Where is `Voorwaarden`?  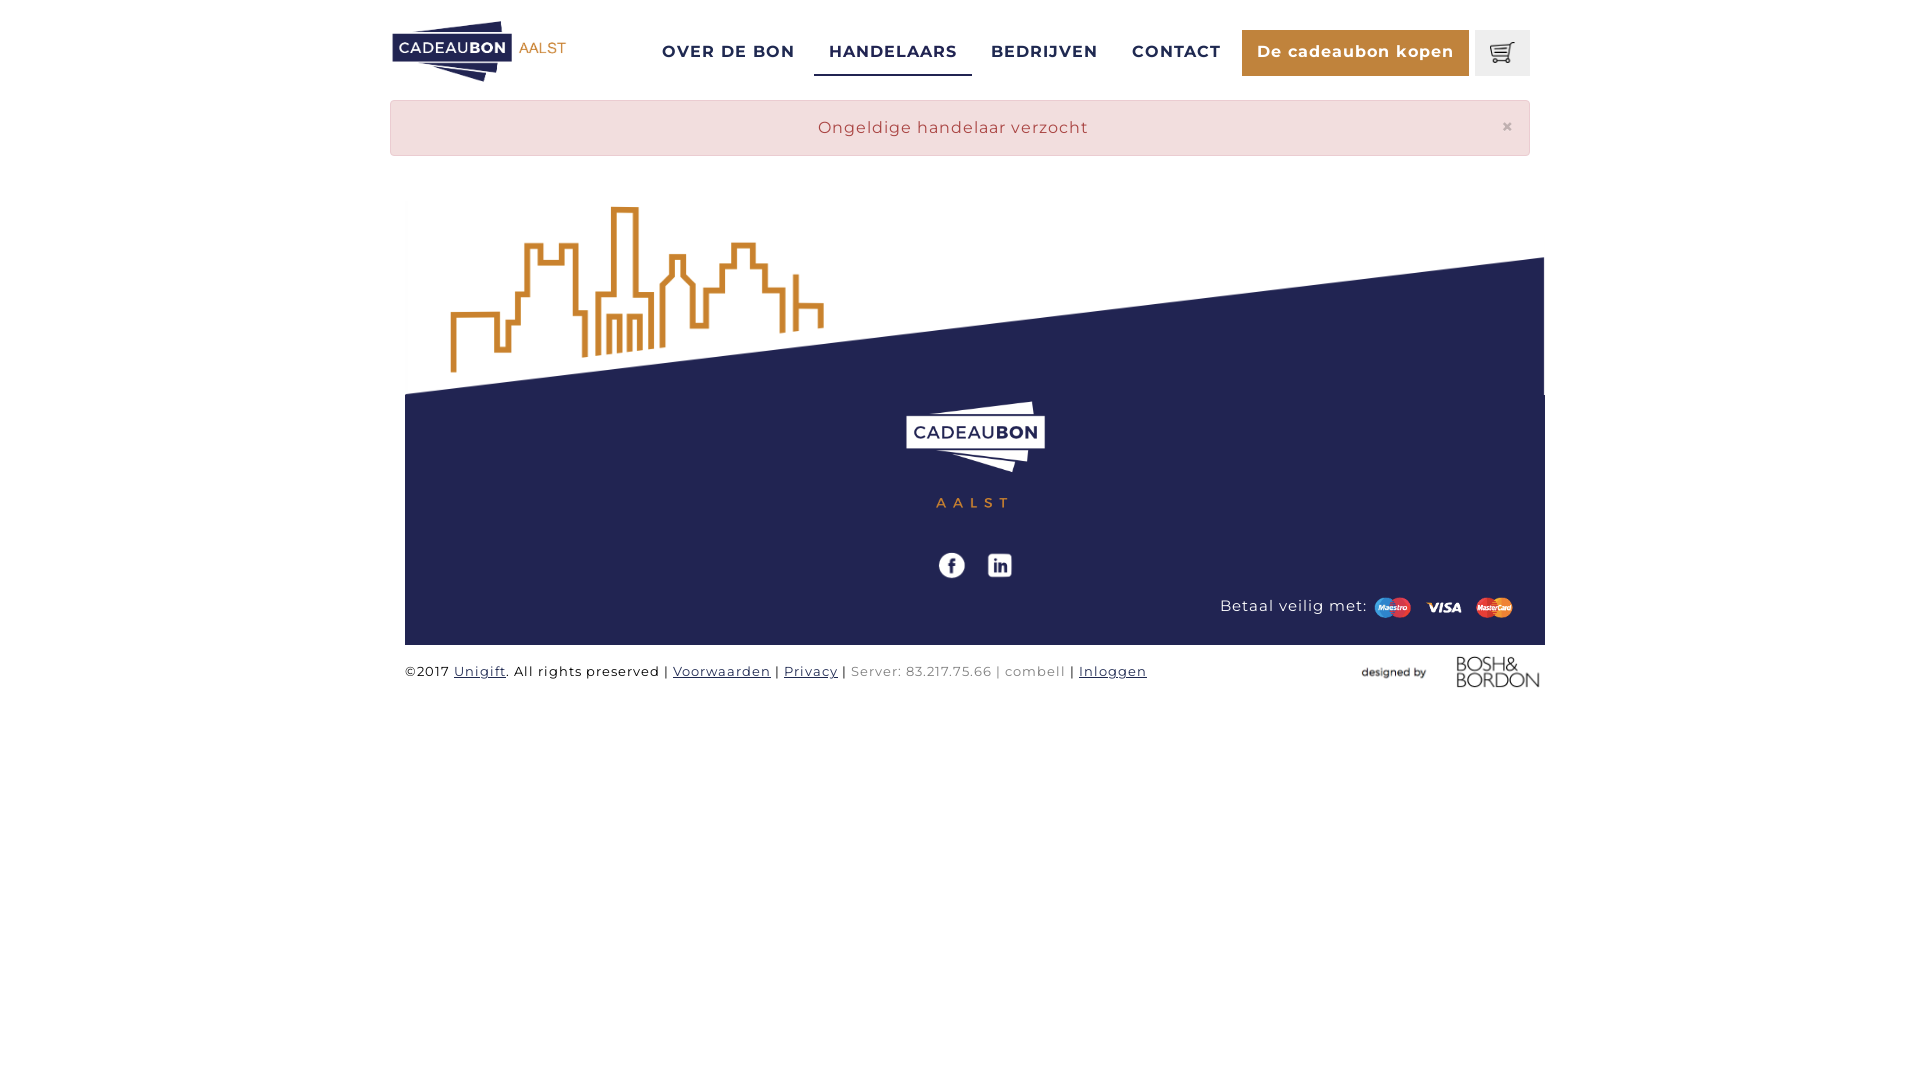
Voorwaarden is located at coordinates (722, 671).